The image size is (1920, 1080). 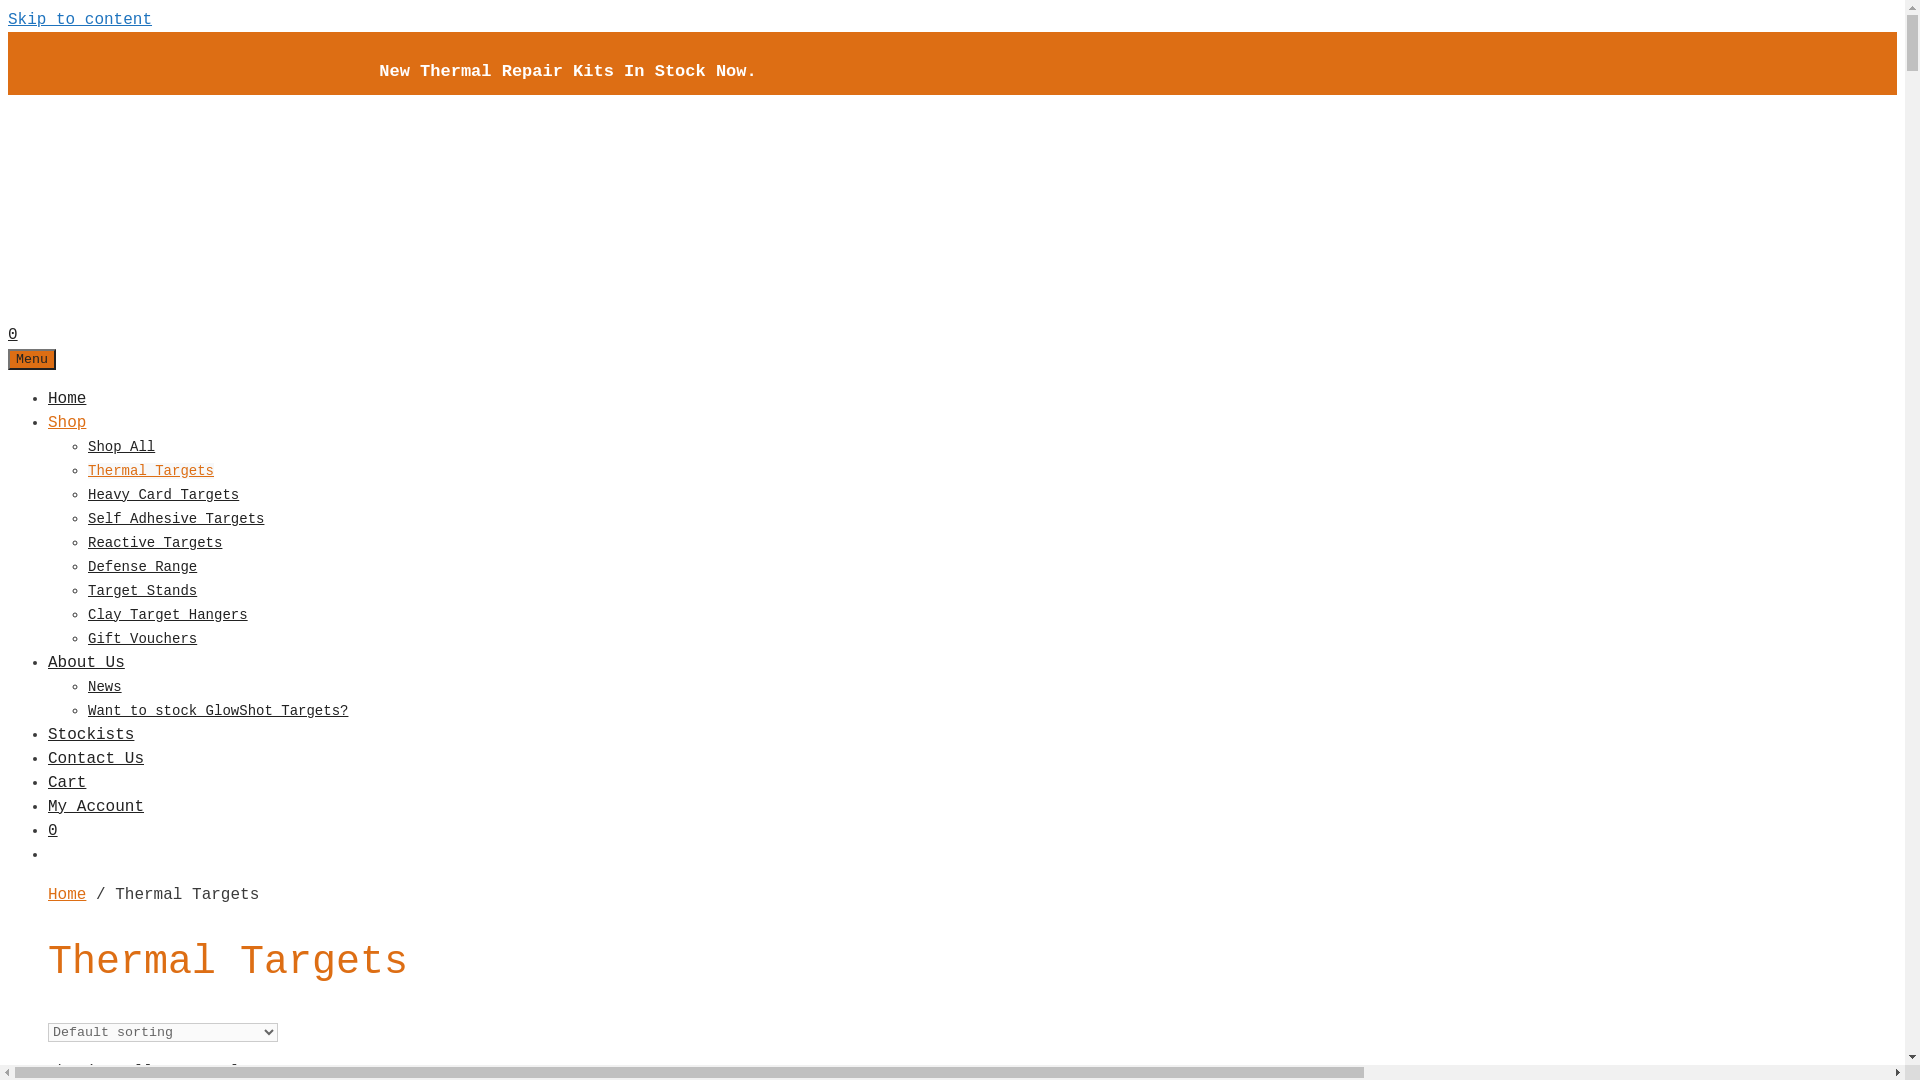 What do you see at coordinates (168, 614) in the screenshot?
I see `Clay Target Hangers` at bounding box center [168, 614].